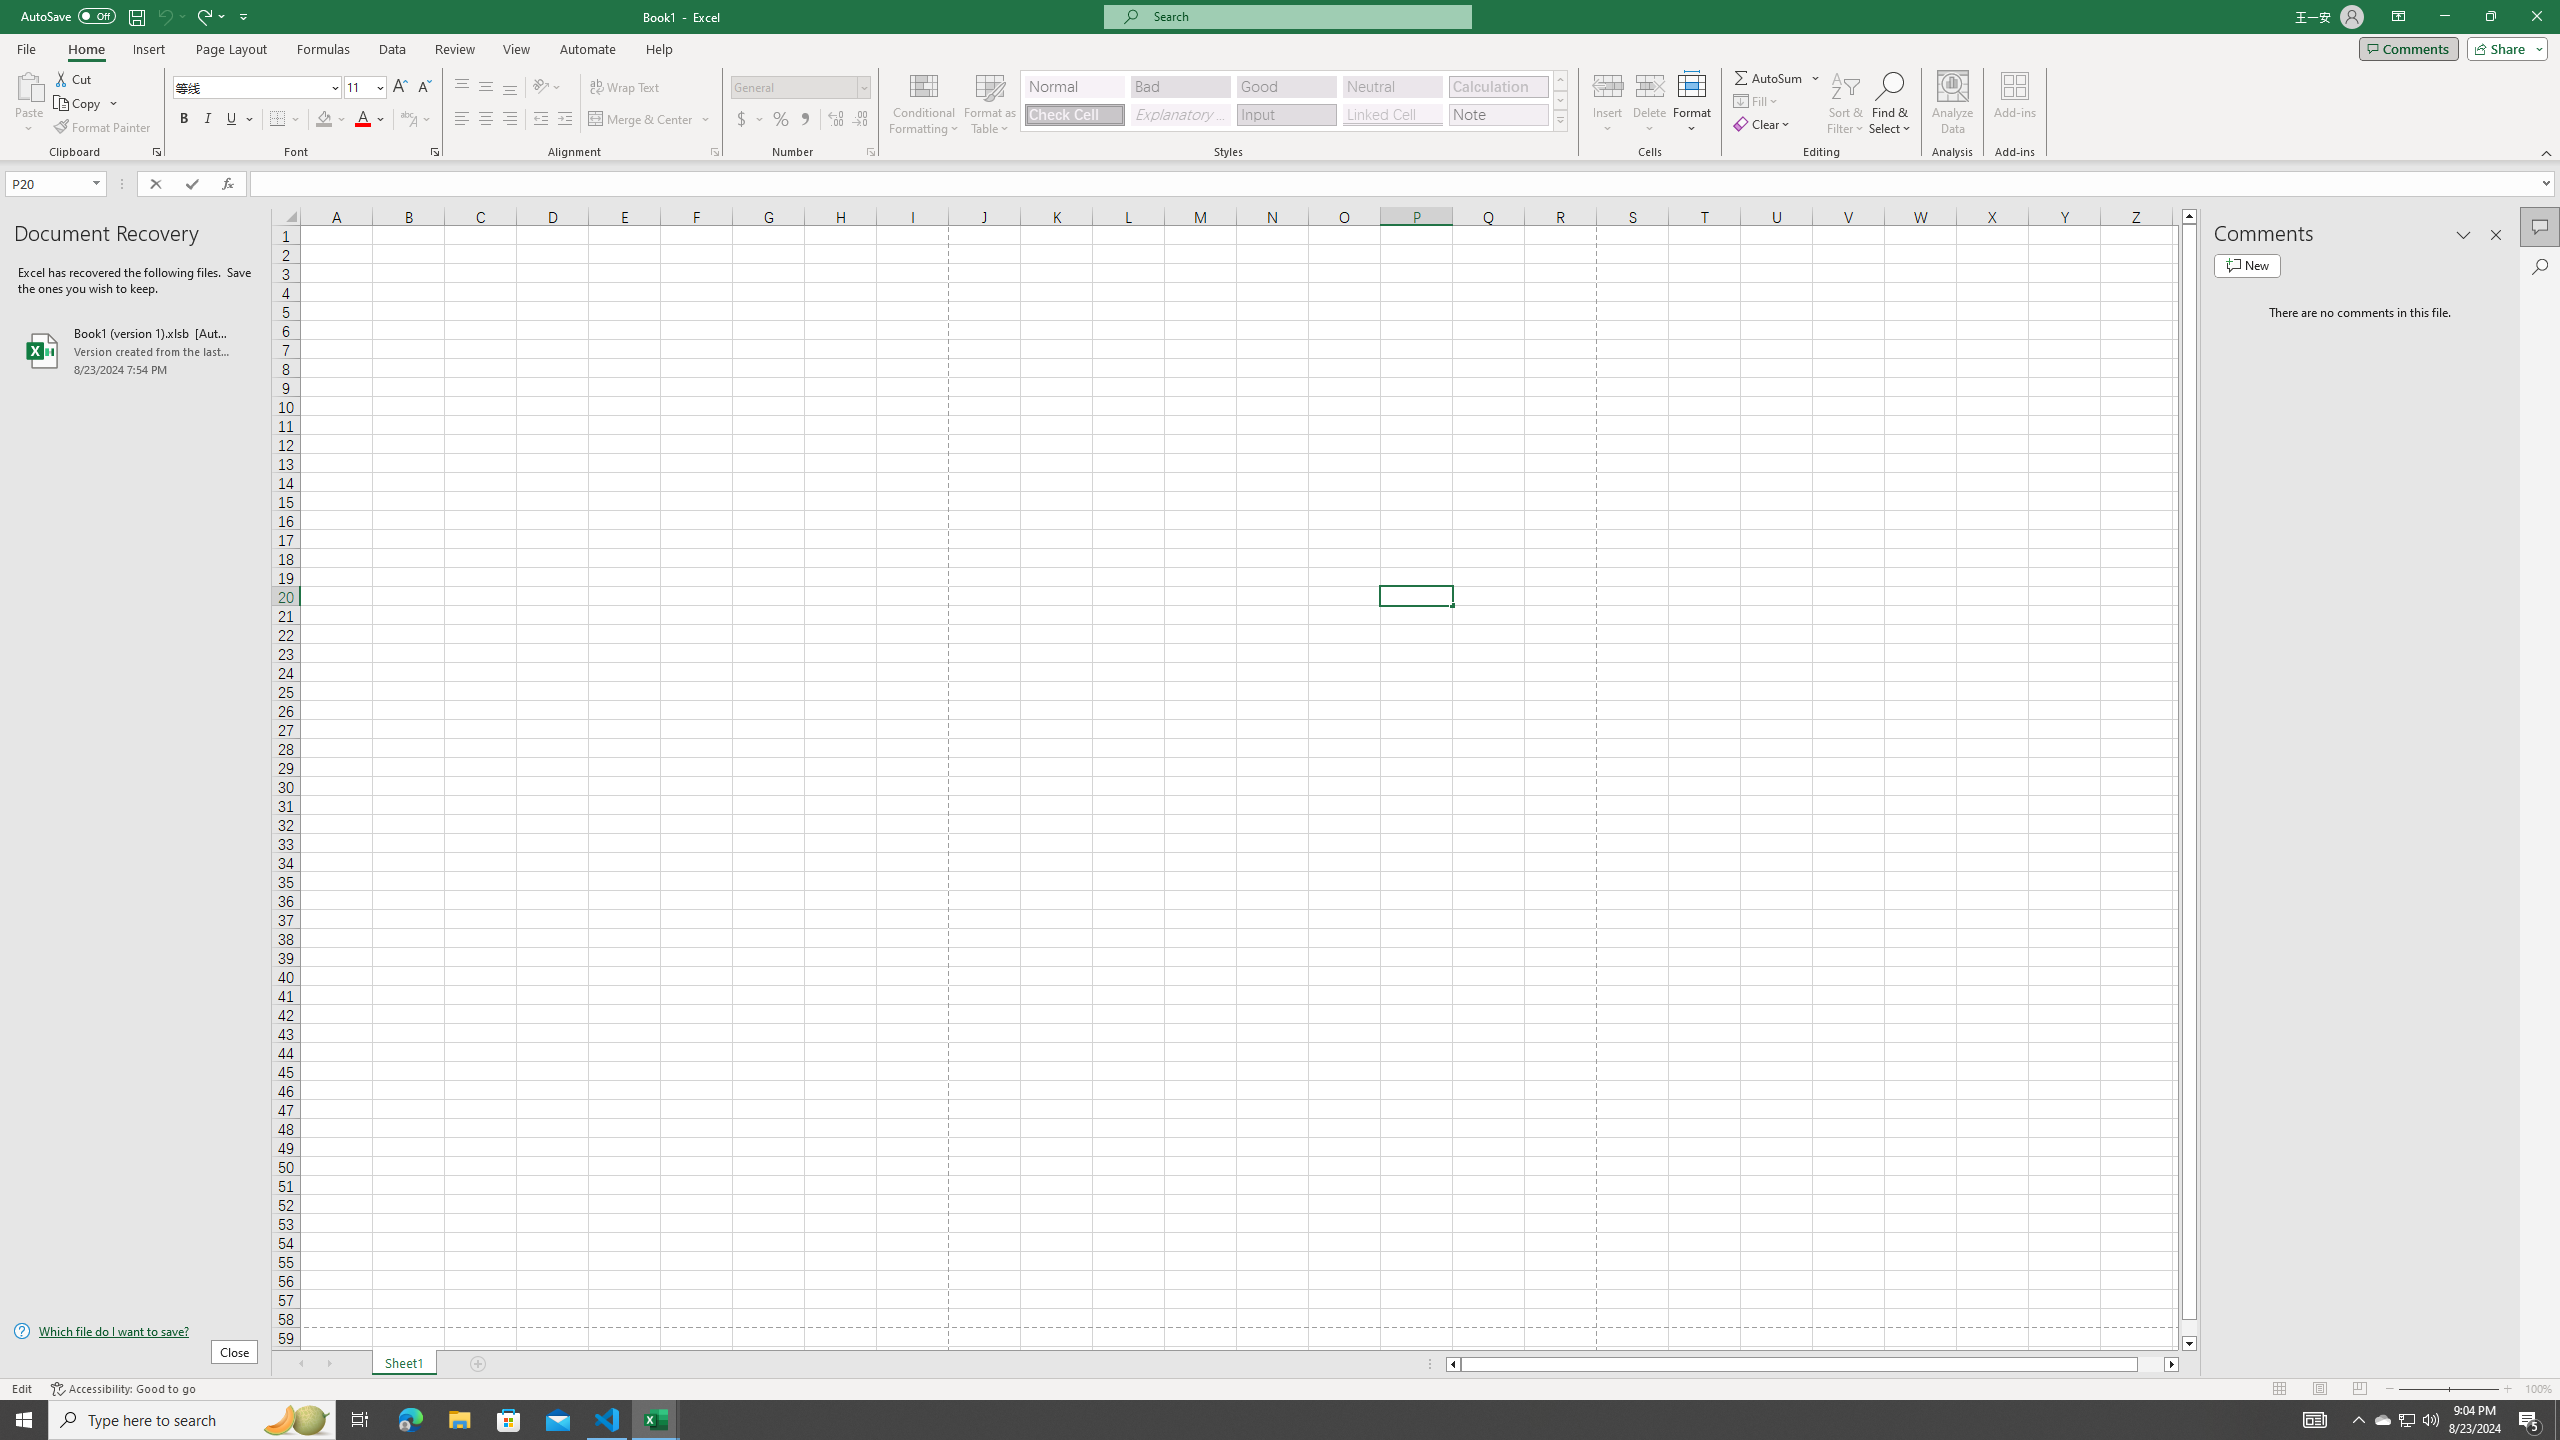  What do you see at coordinates (208, 120) in the screenshot?
I see `Italic` at bounding box center [208, 120].